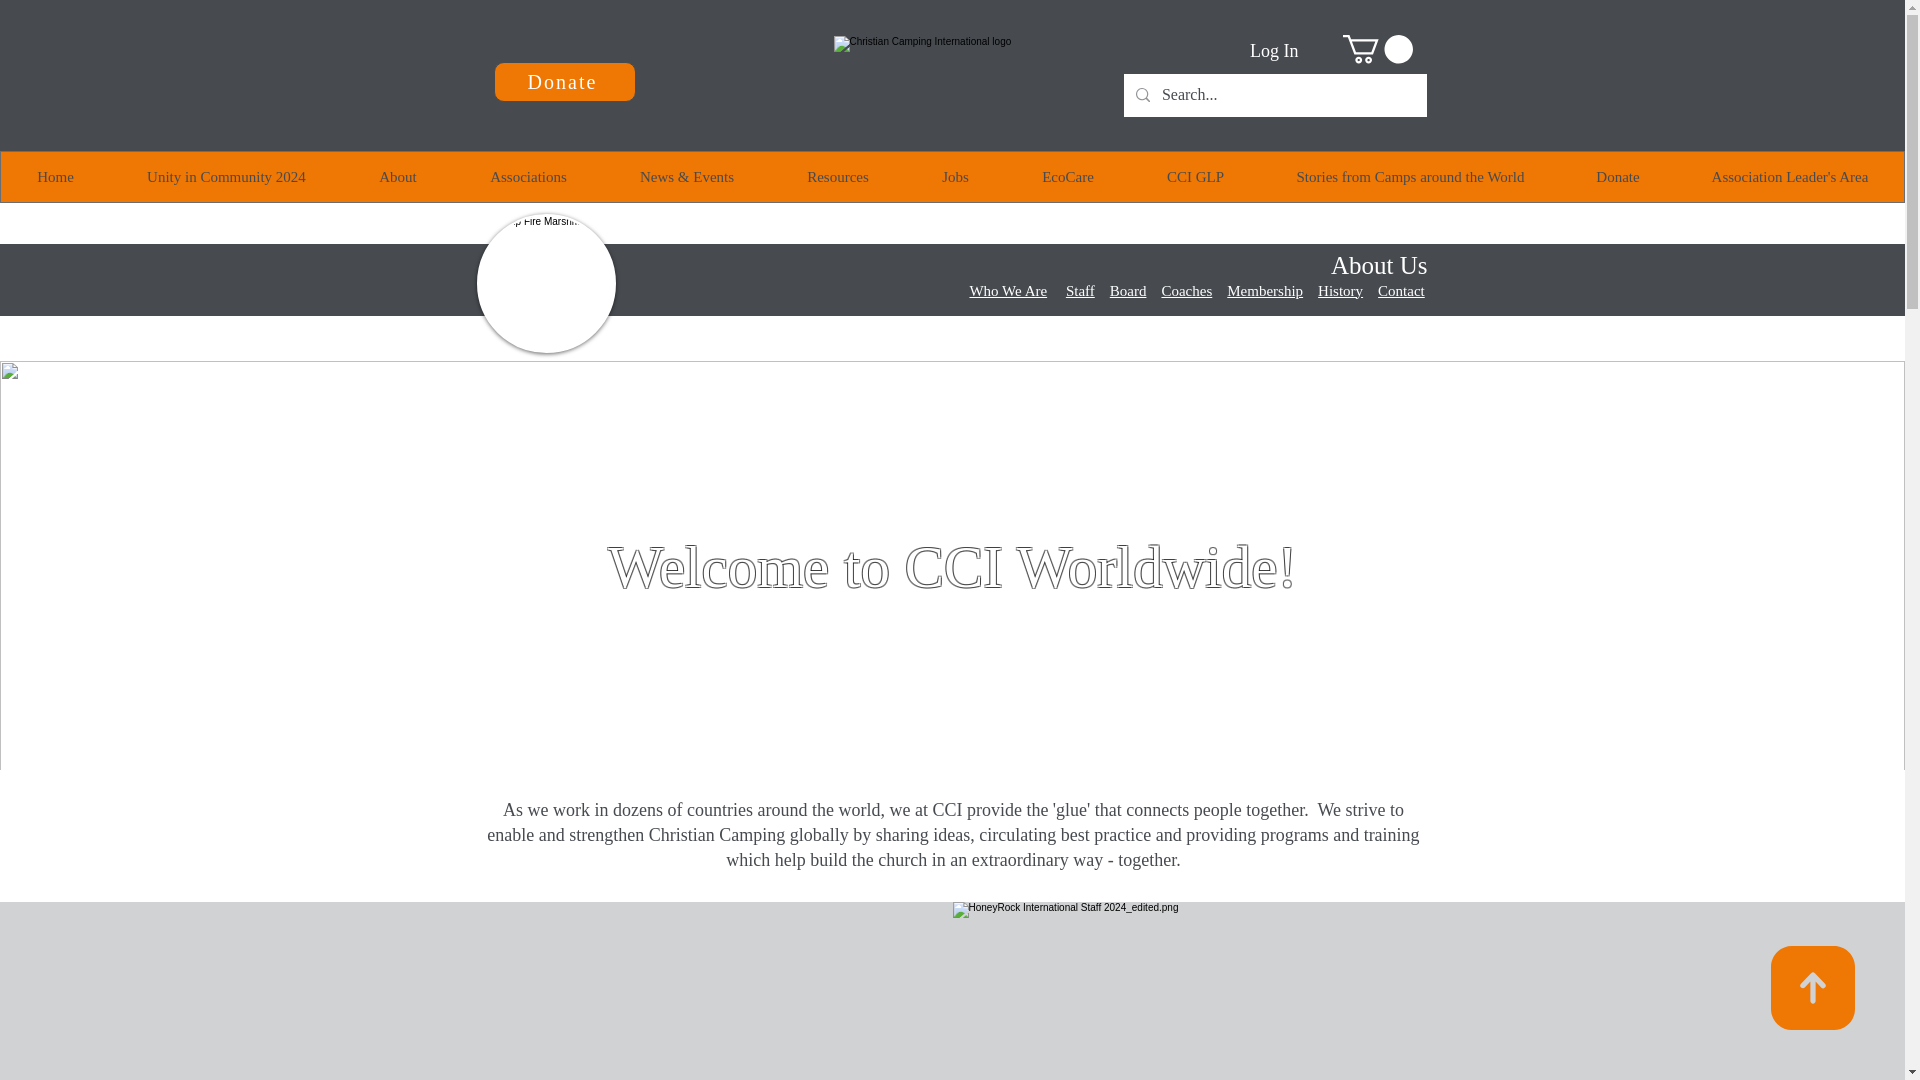 The width and height of the screenshot is (1920, 1080). Describe the element at coordinates (55, 176) in the screenshot. I see `Home` at that location.